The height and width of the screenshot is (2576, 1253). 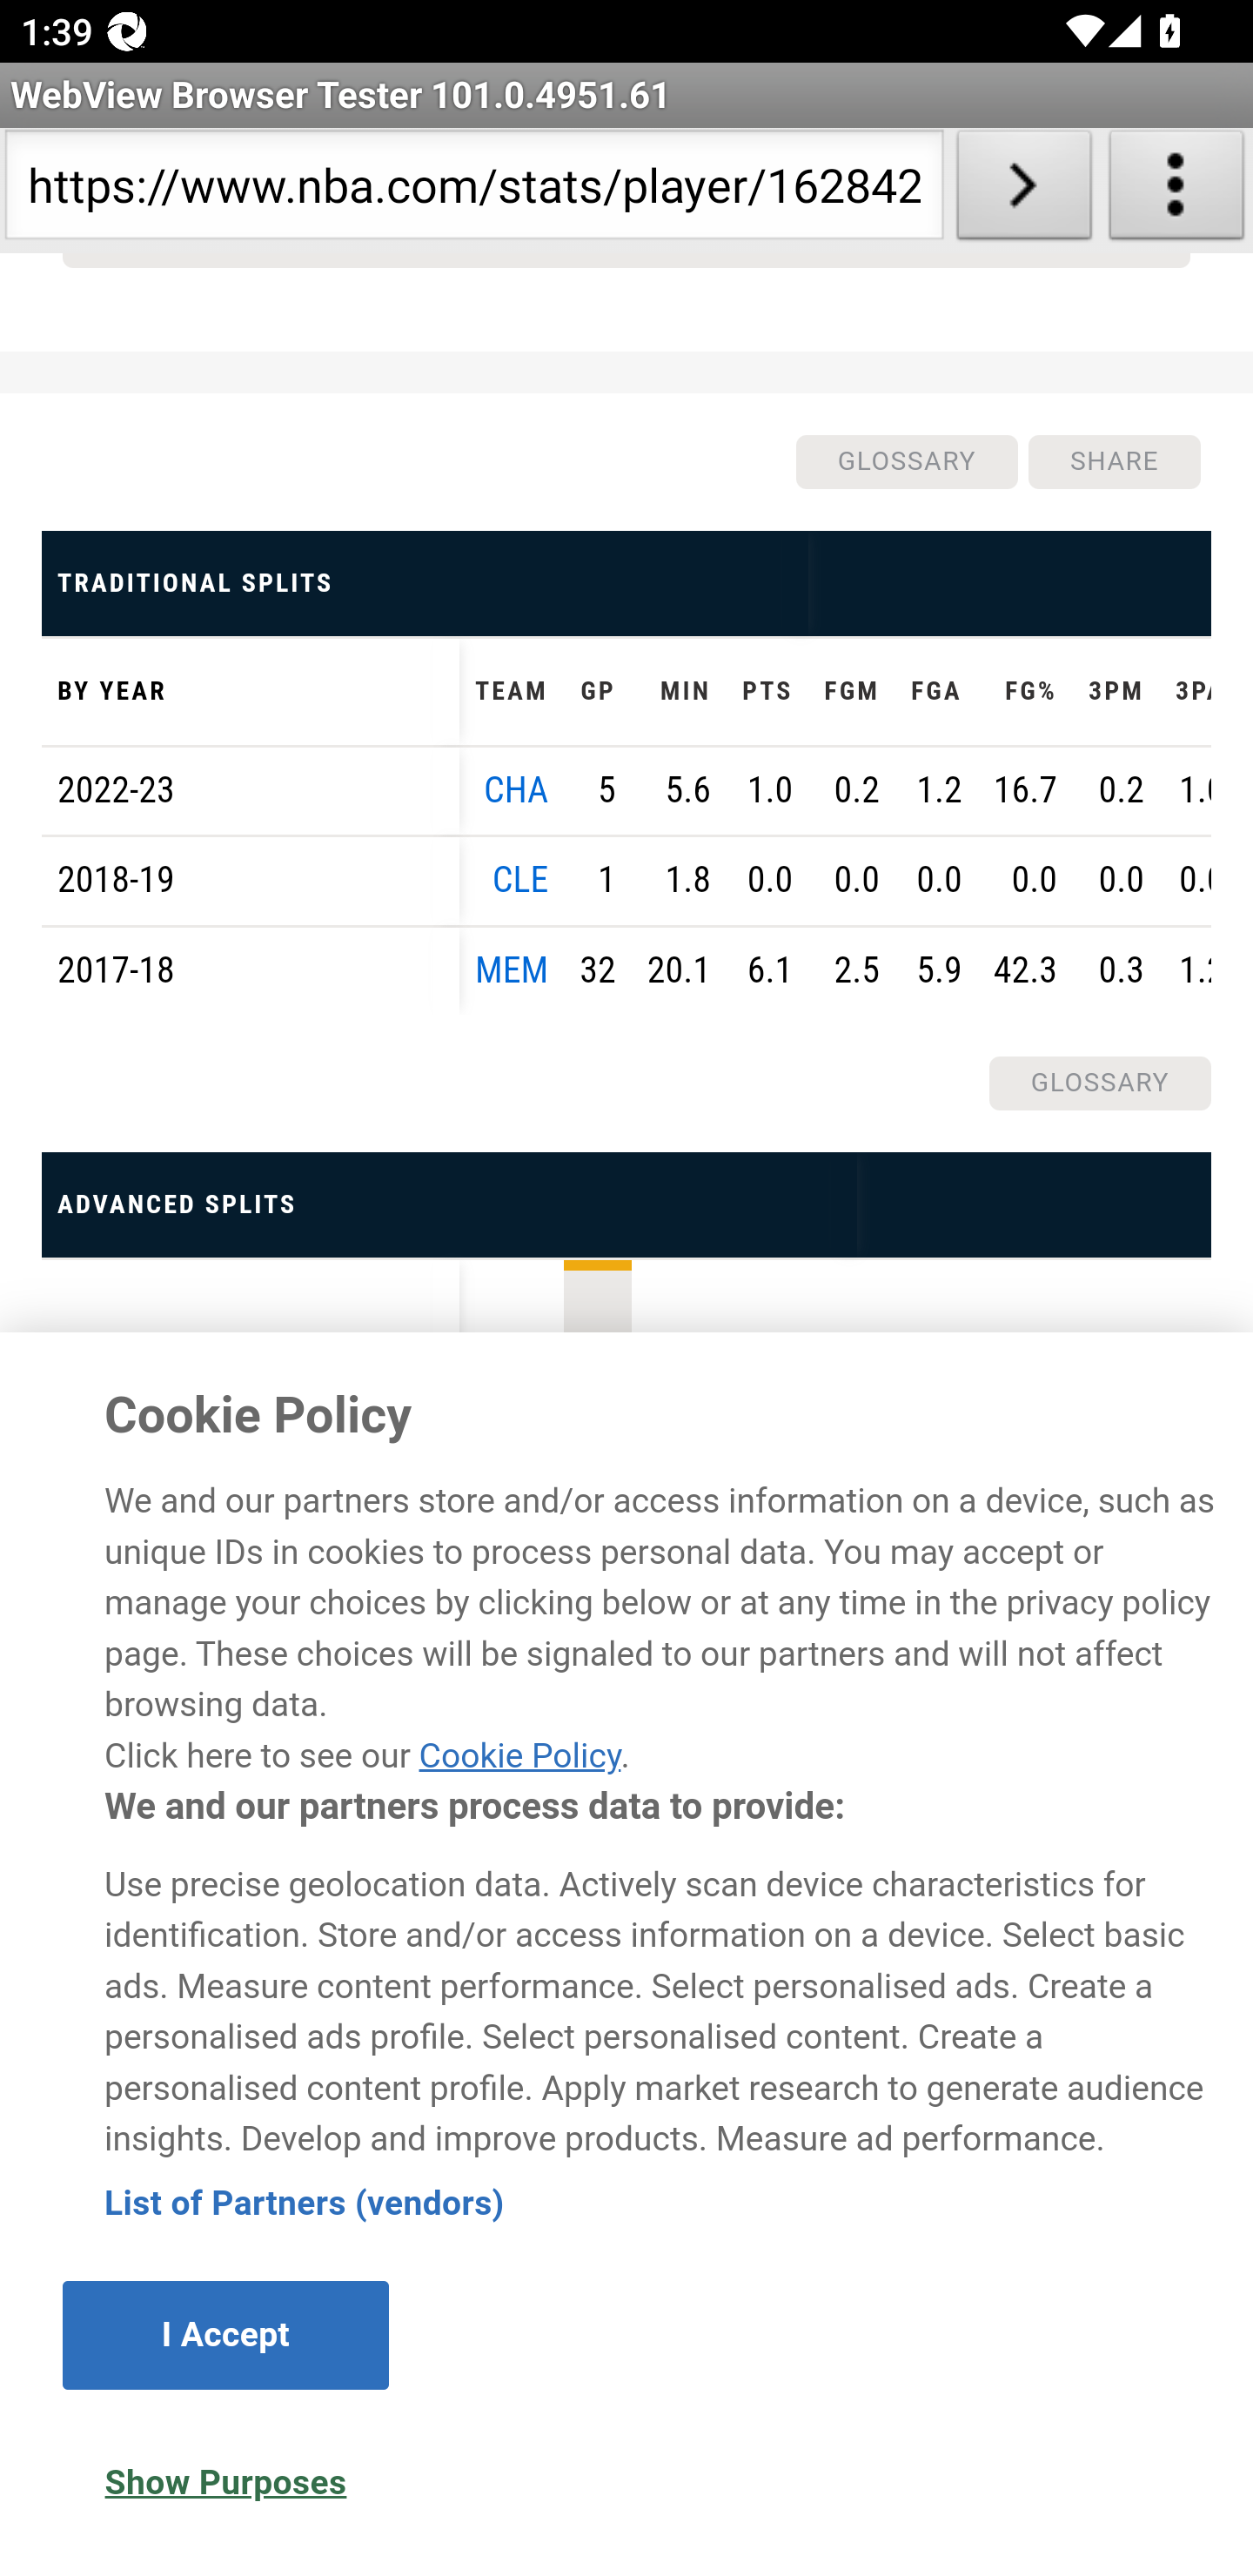 What do you see at coordinates (513, 693) in the screenshot?
I see `TEAM` at bounding box center [513, 693].